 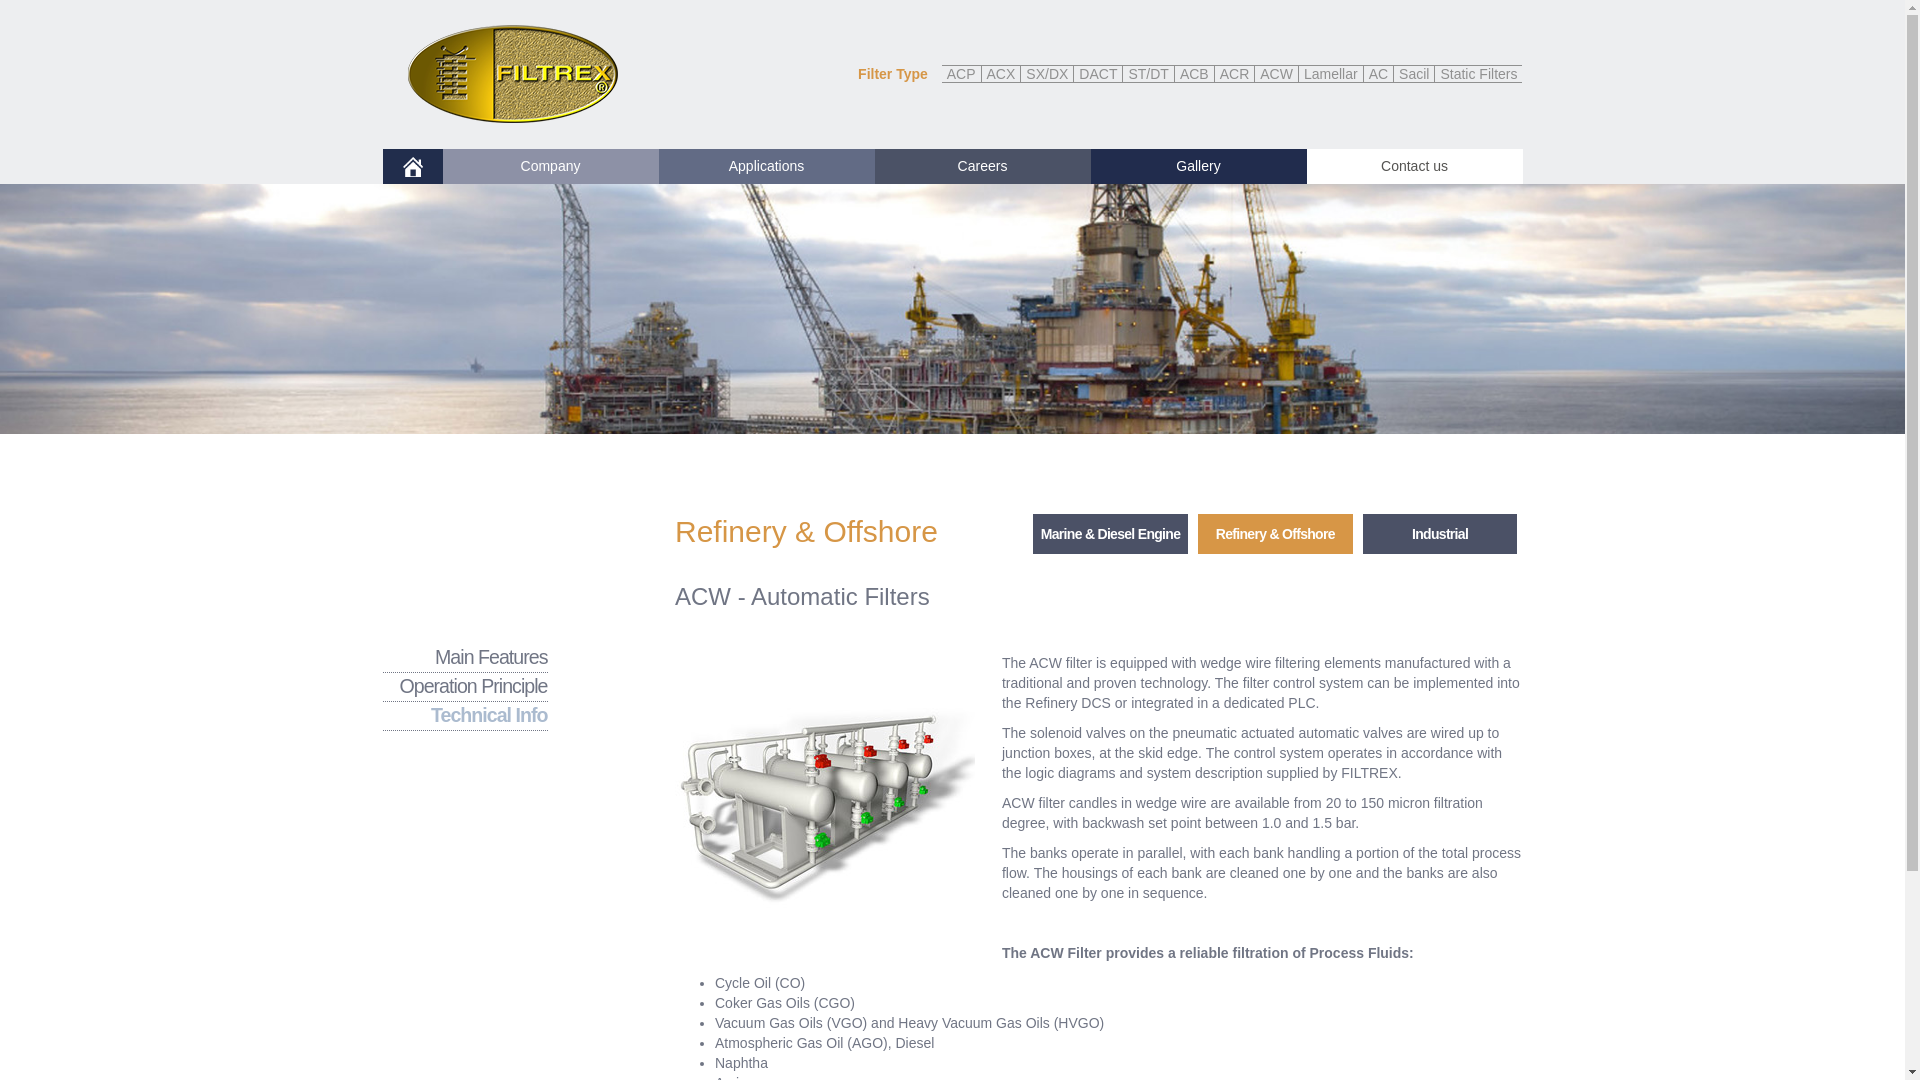 I want to click on ACP, so click(x=962, y=72).